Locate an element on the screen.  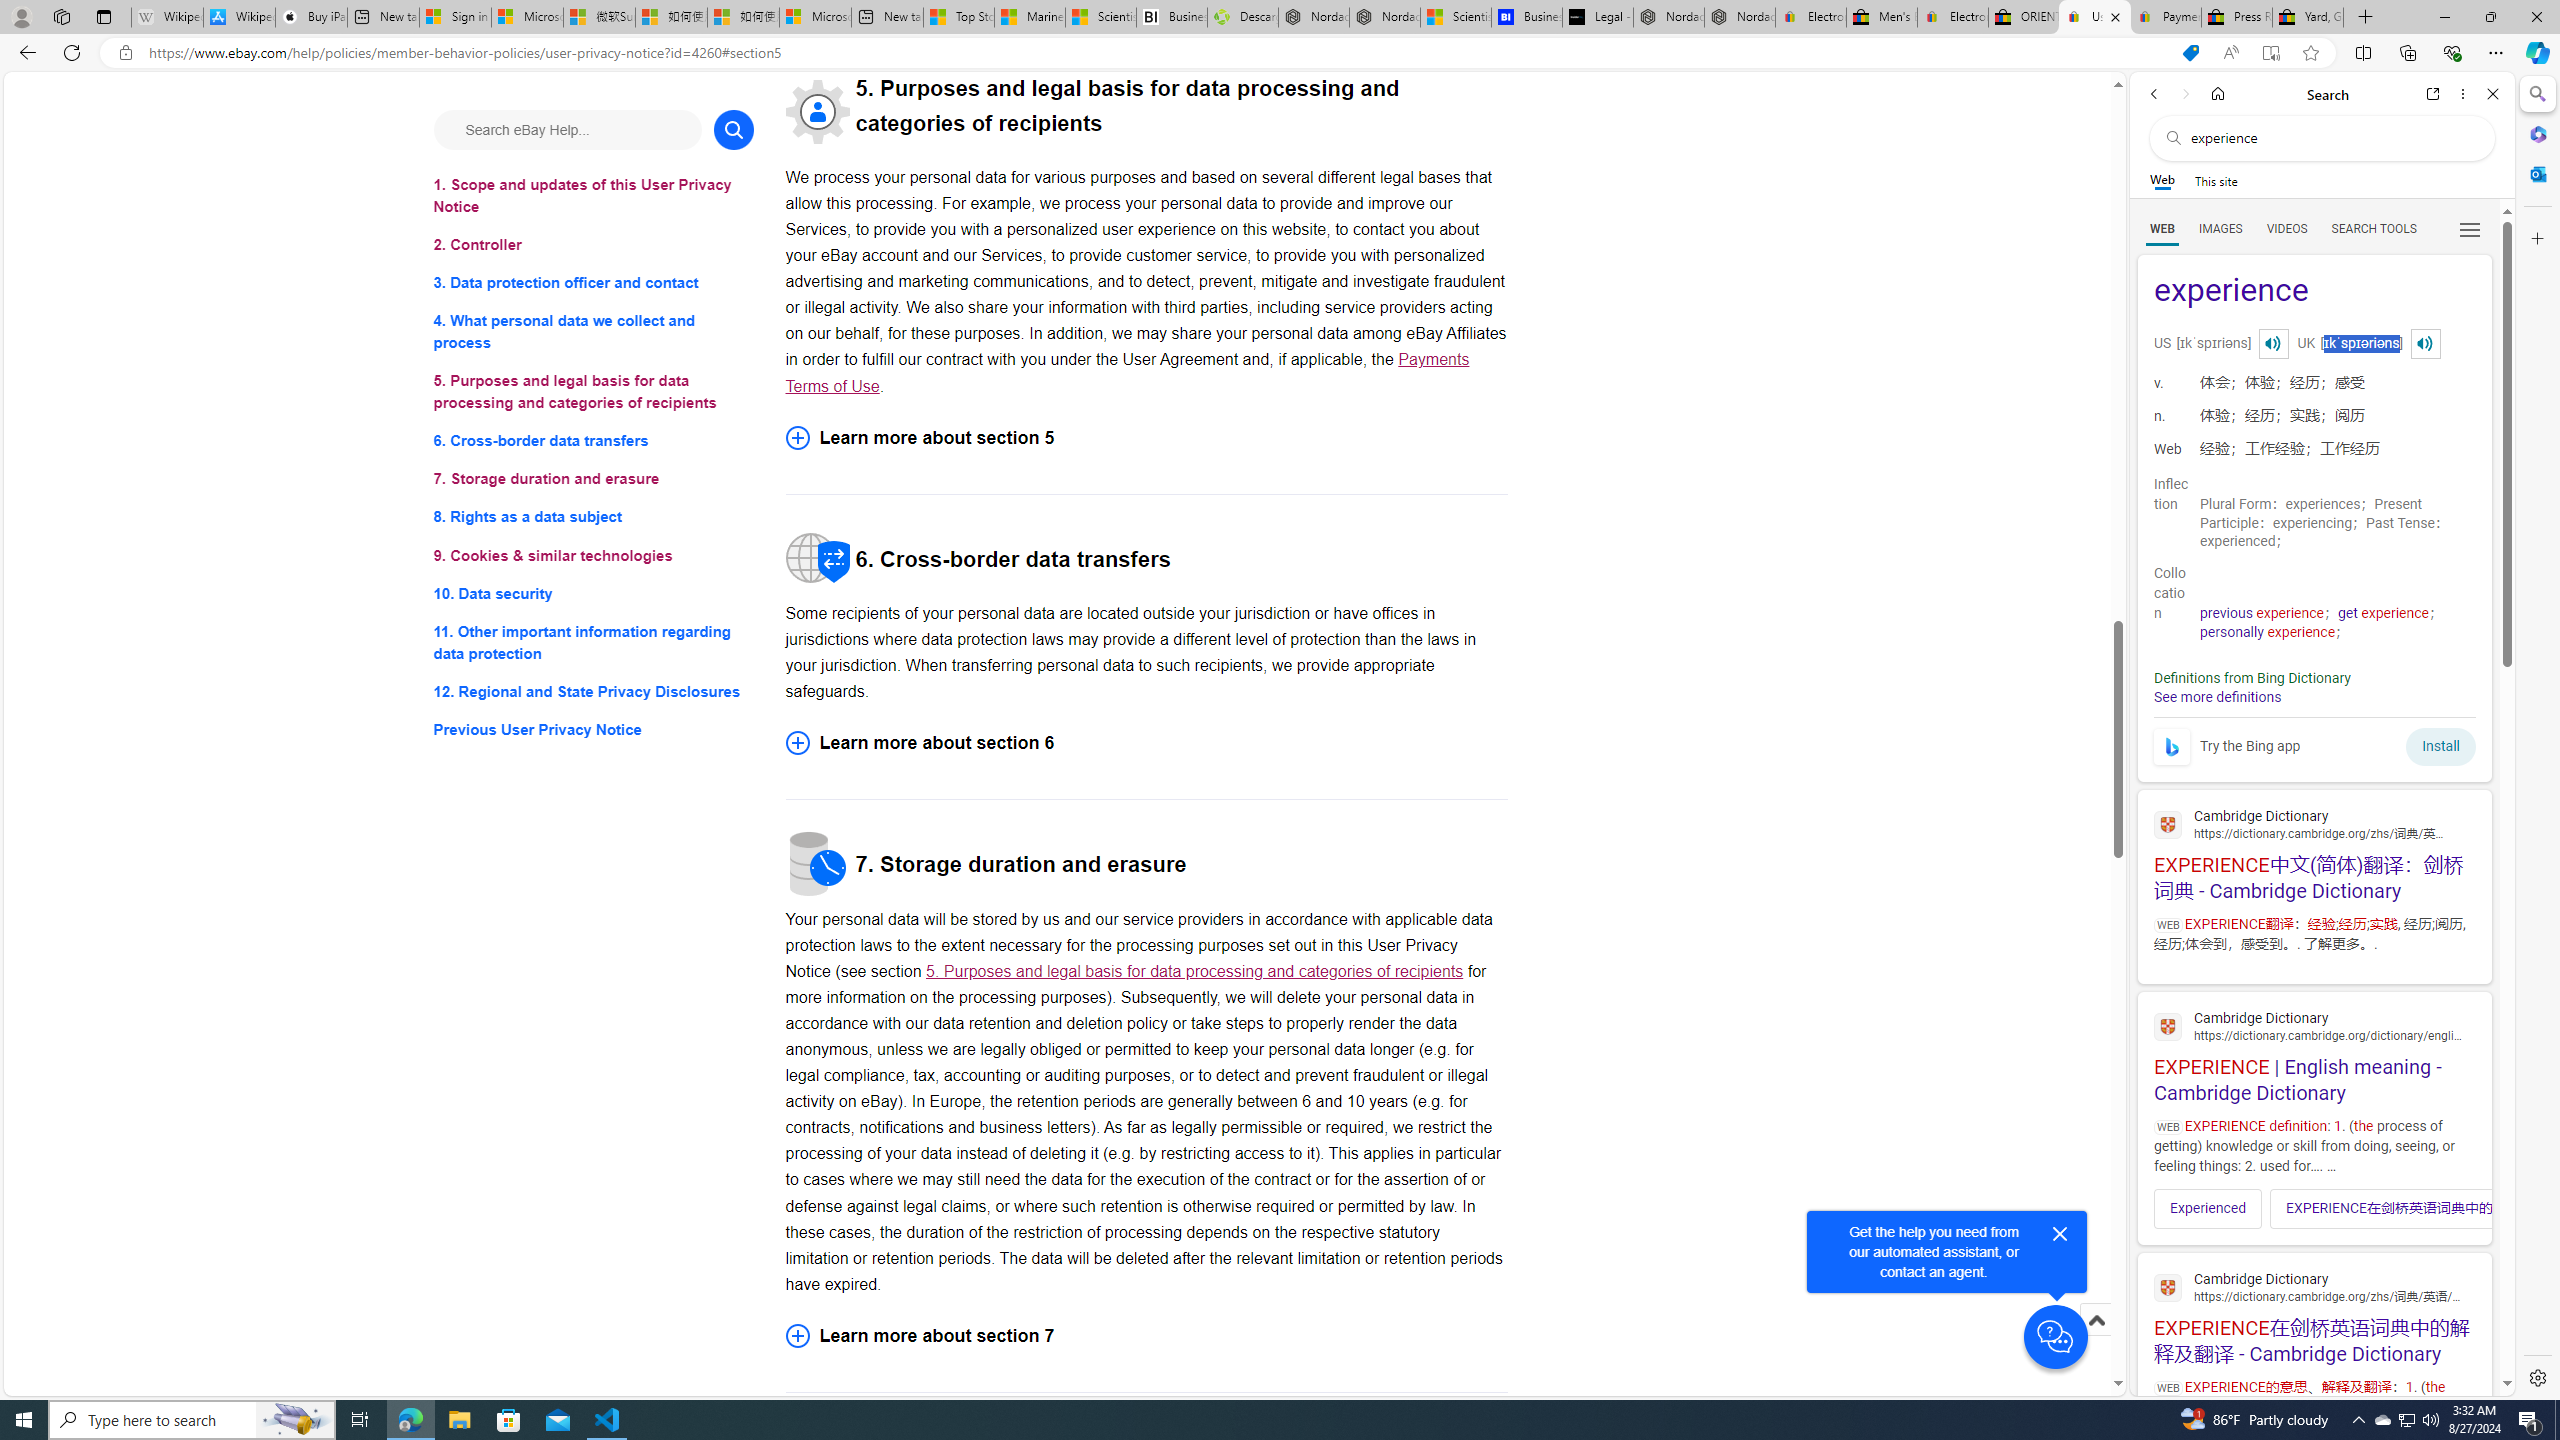
Microsoft Services Agreement is located at coordinates (526, 17).